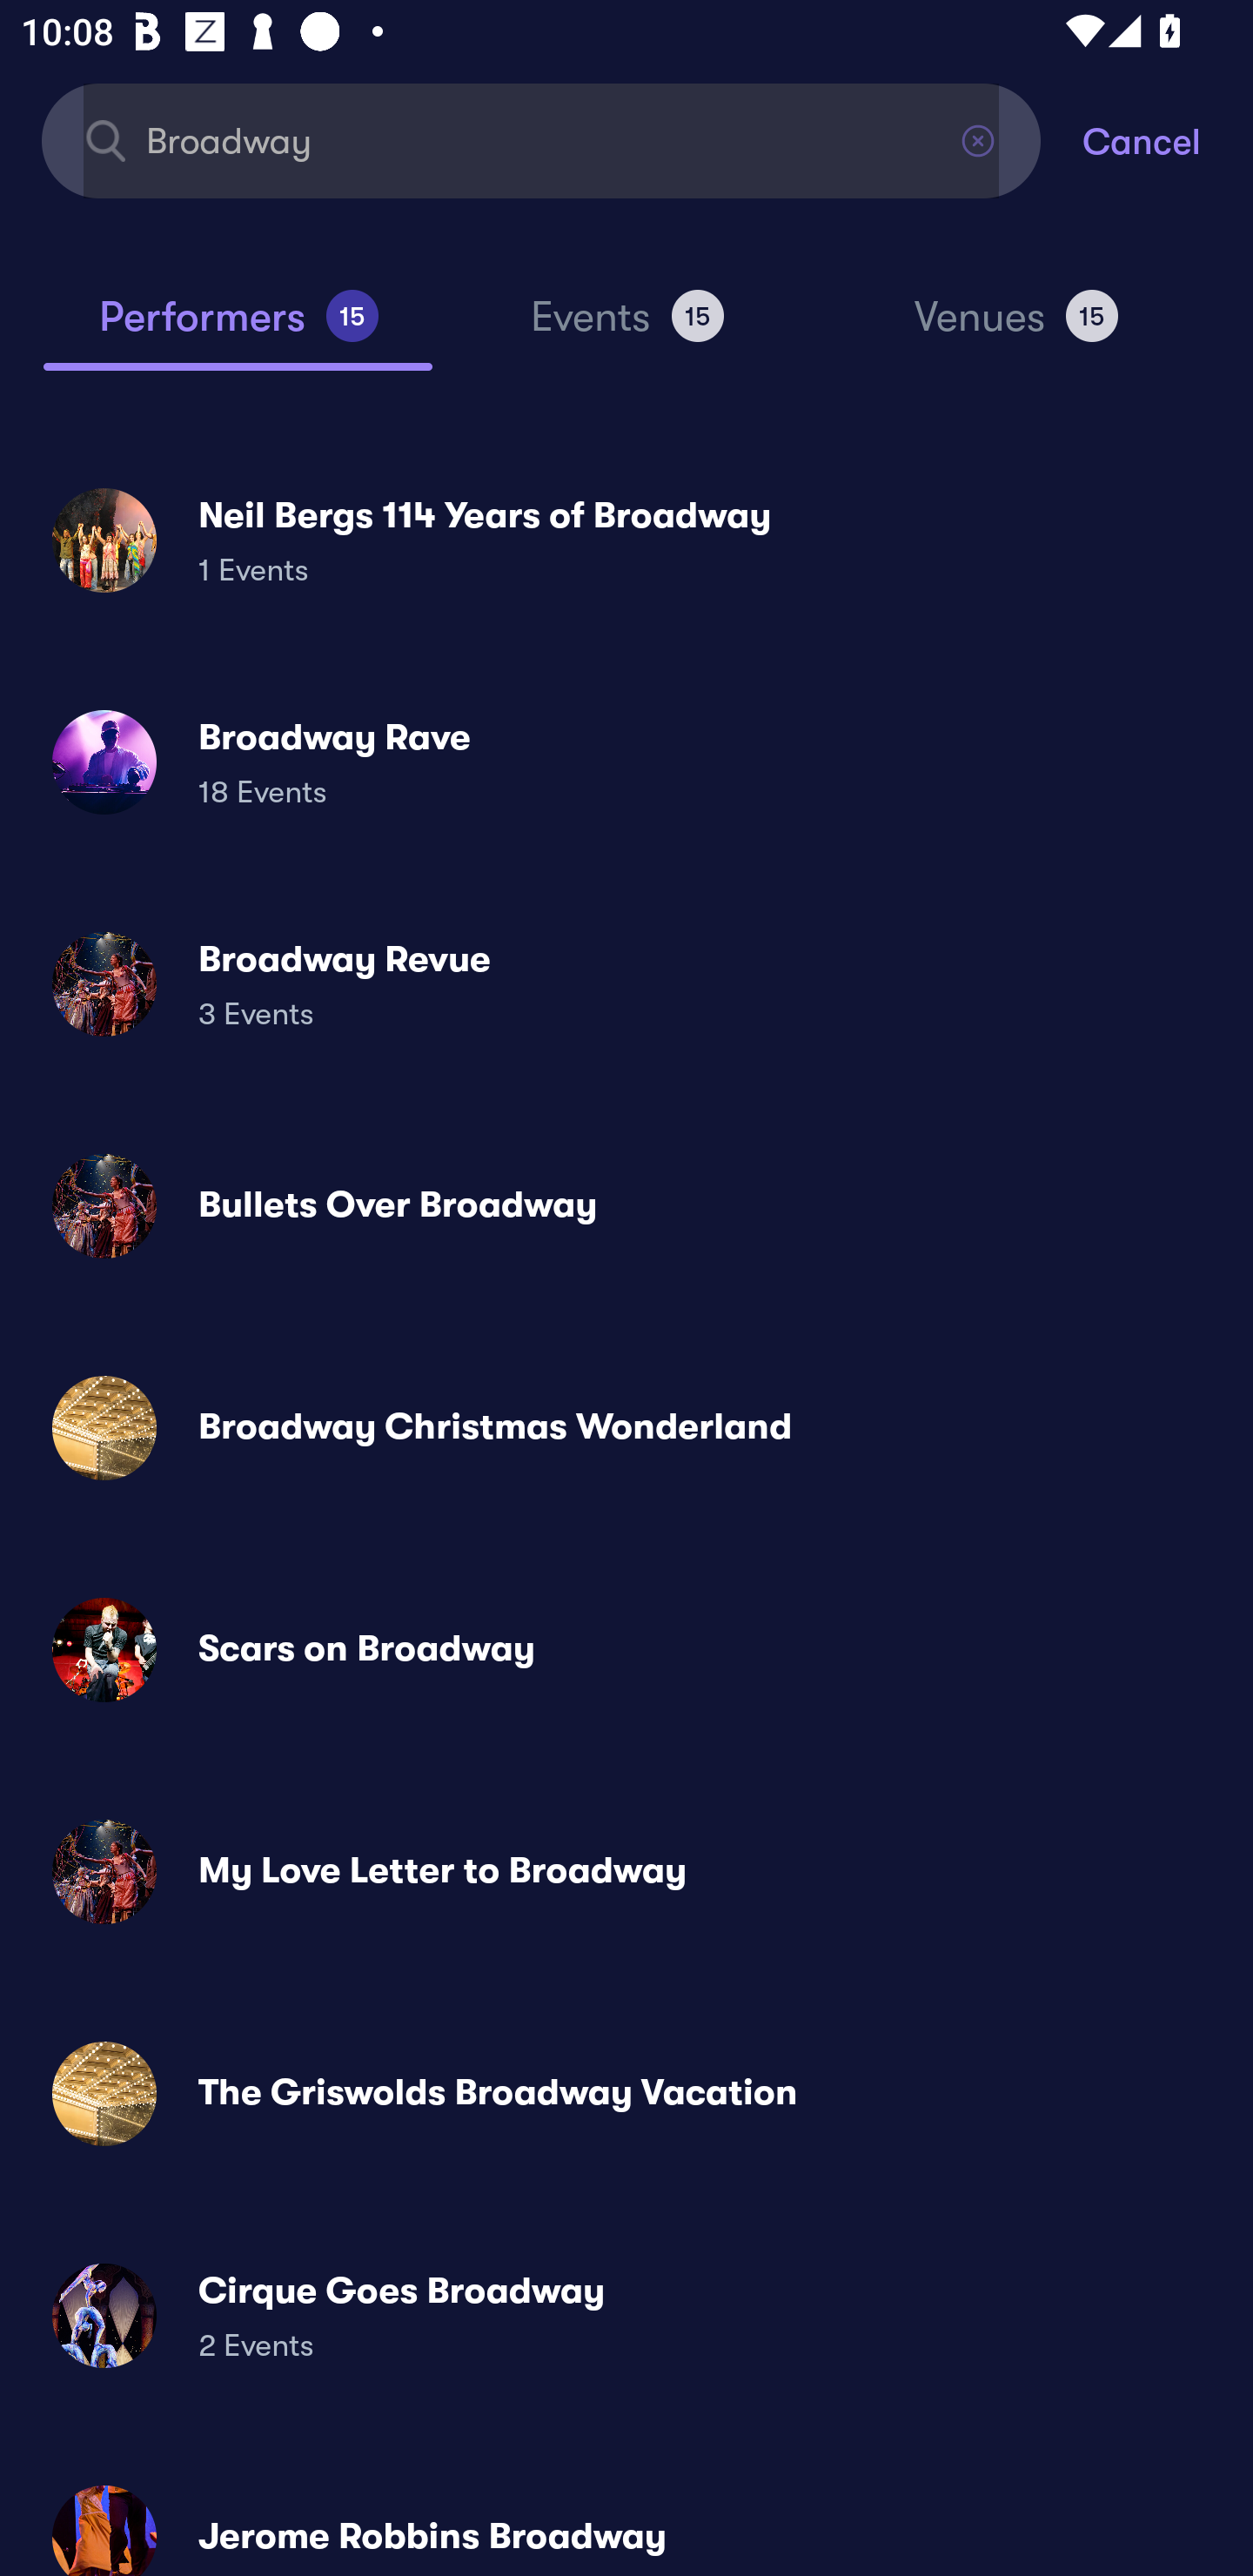 The height and width of the screenshot is (2576, 1253). Describe the element at coordinates (626, 329) in the screenshot. I see `Events 15` at that location.